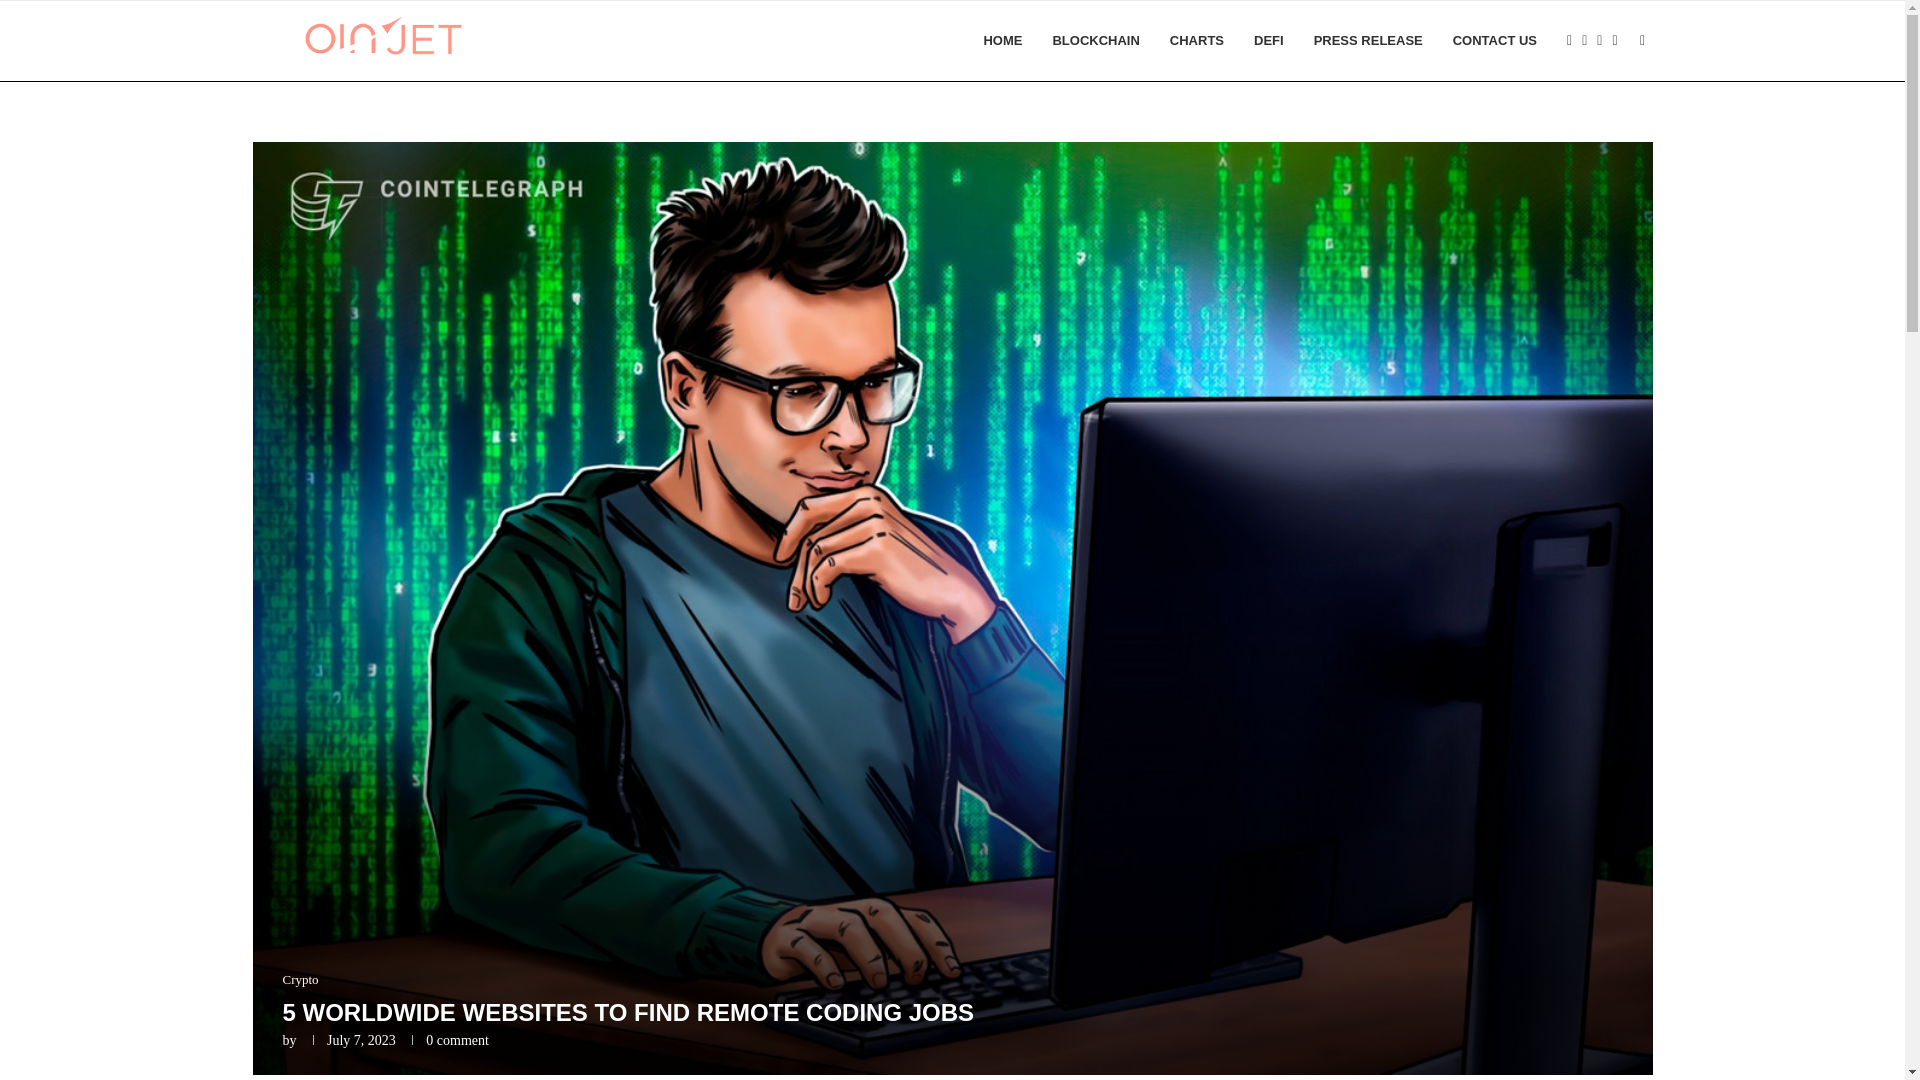 The image size is (1920, 1080). I want to click on CONTACT US, so click(1495, 41).